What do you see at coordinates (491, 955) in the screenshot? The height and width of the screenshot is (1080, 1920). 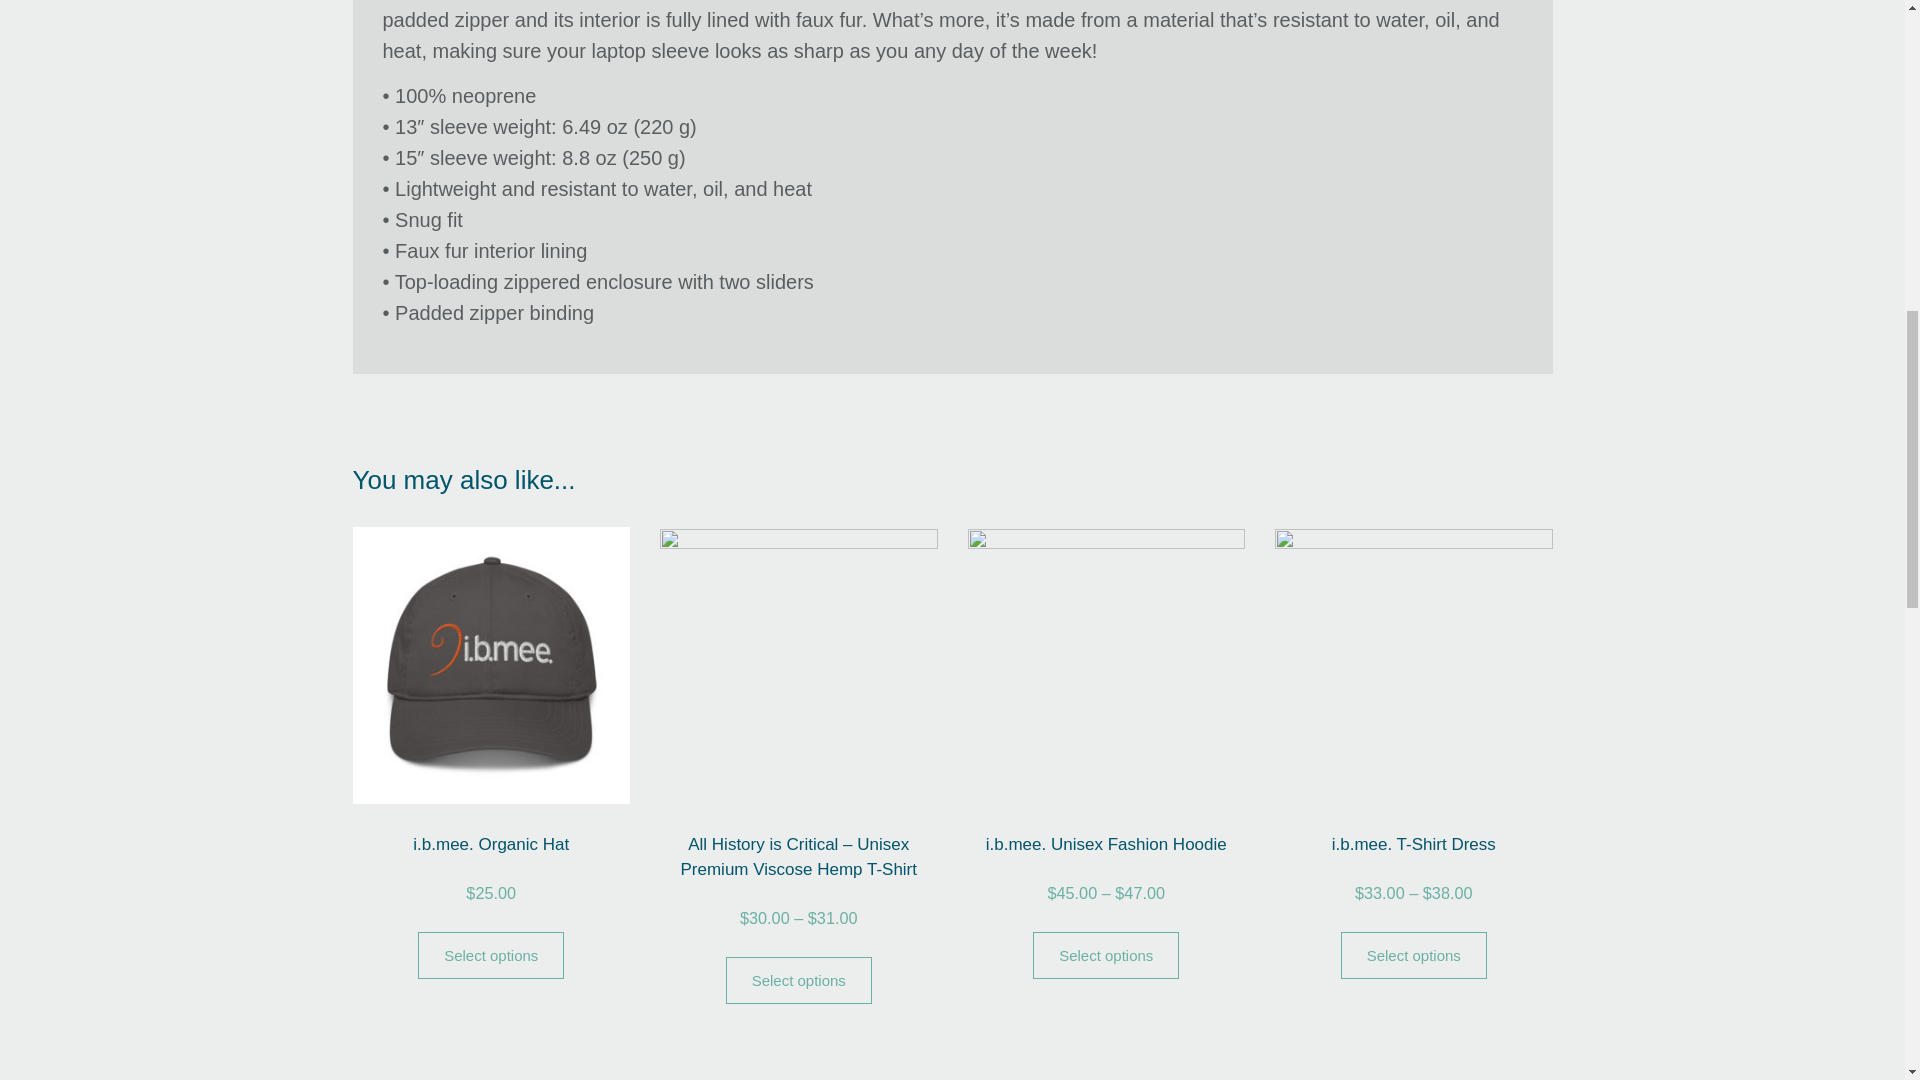 I see `Select options` at bounding box center [491, 955].